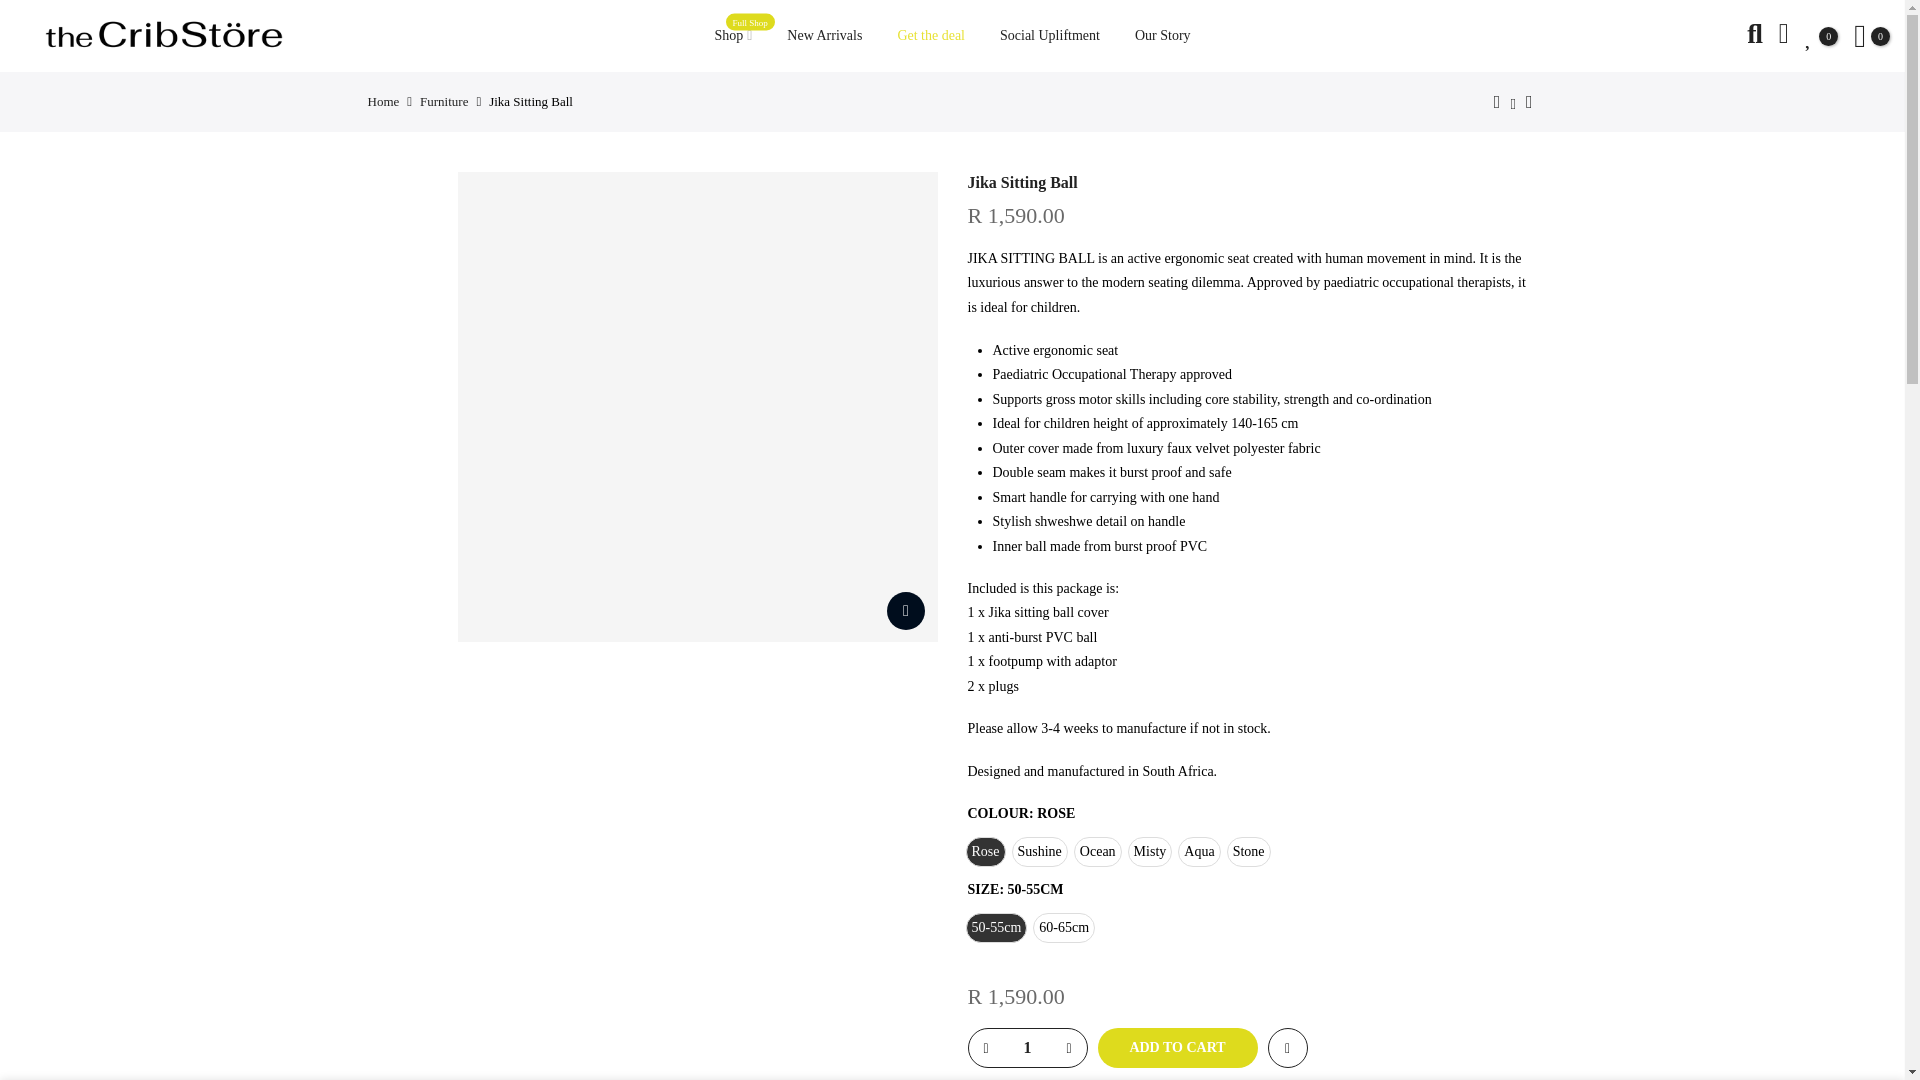 The height and width of the screenshot is (1080, 1920). What do you see at coordinates (824, 36) in the screenshot?
I see `New Arrivals` at bounding box center [824, 36].